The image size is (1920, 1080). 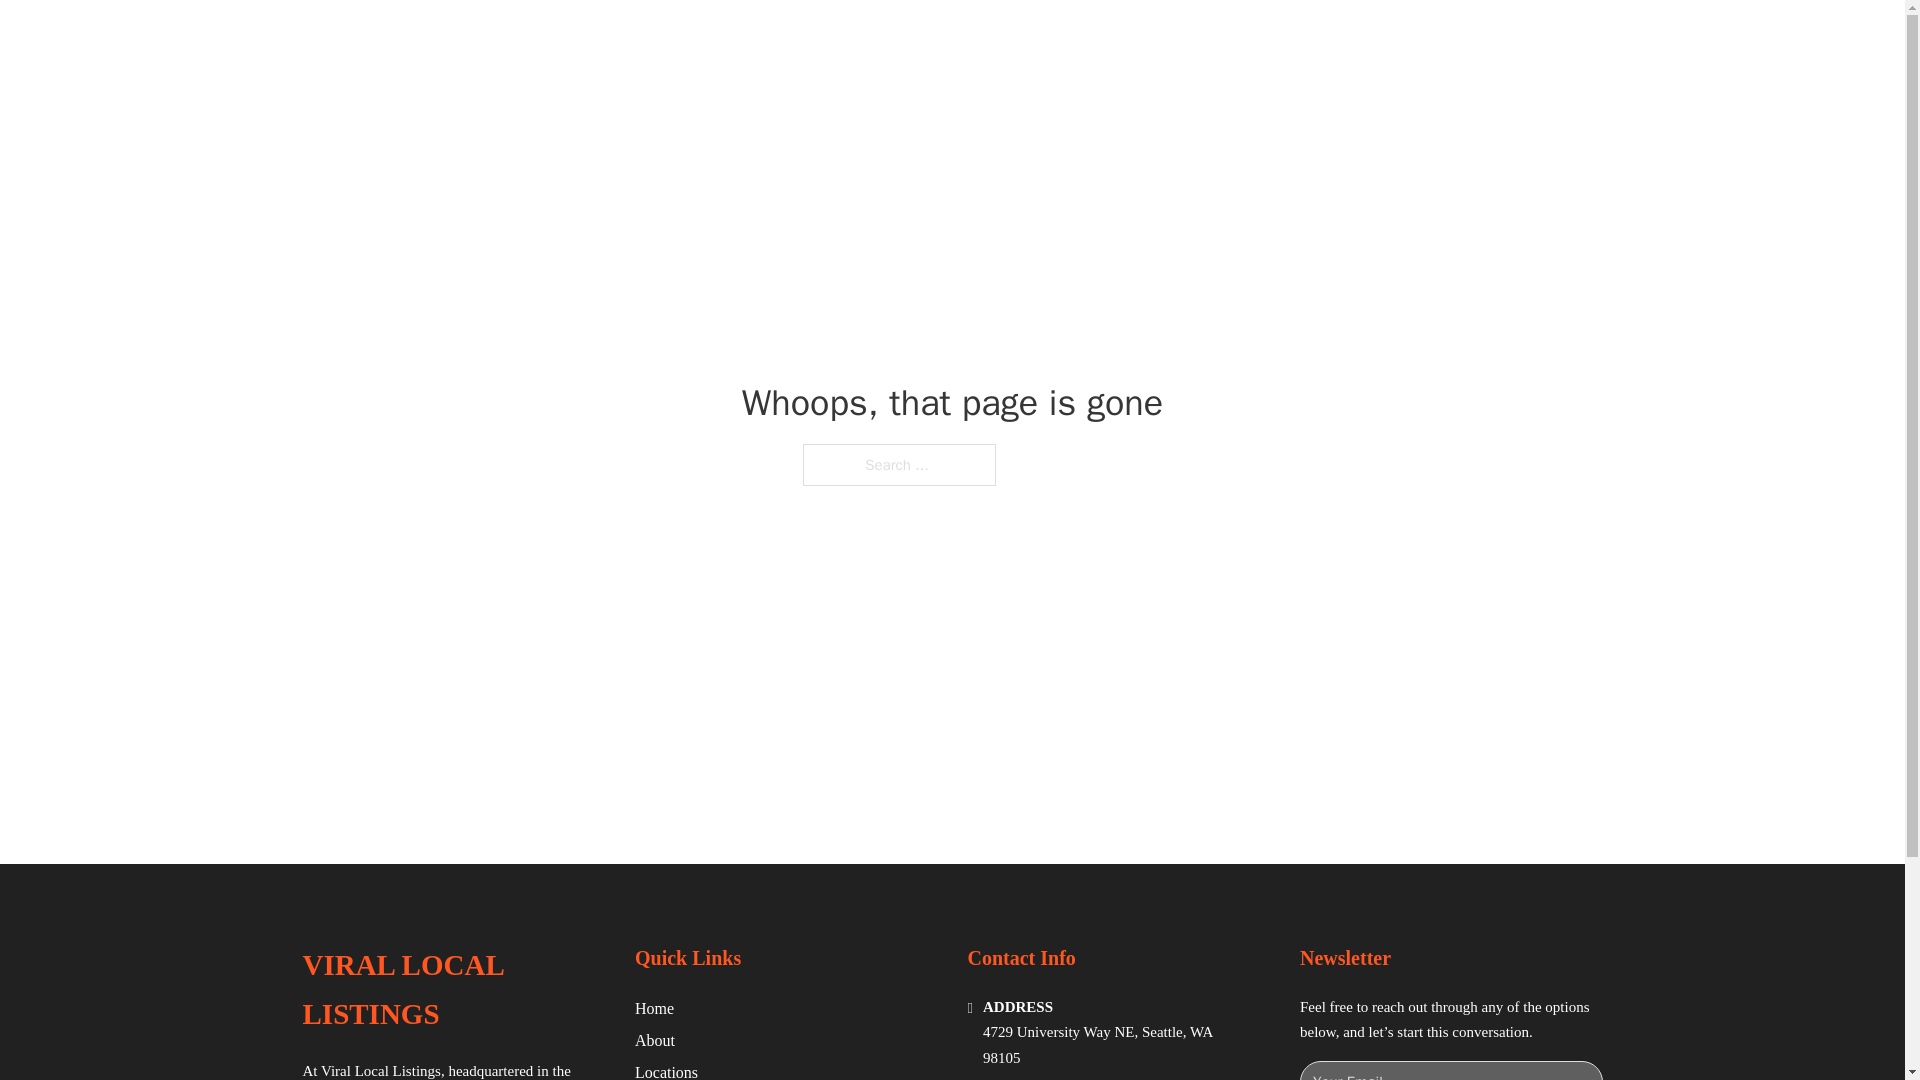 I want to click on Home, so click(x=654, y=1008).